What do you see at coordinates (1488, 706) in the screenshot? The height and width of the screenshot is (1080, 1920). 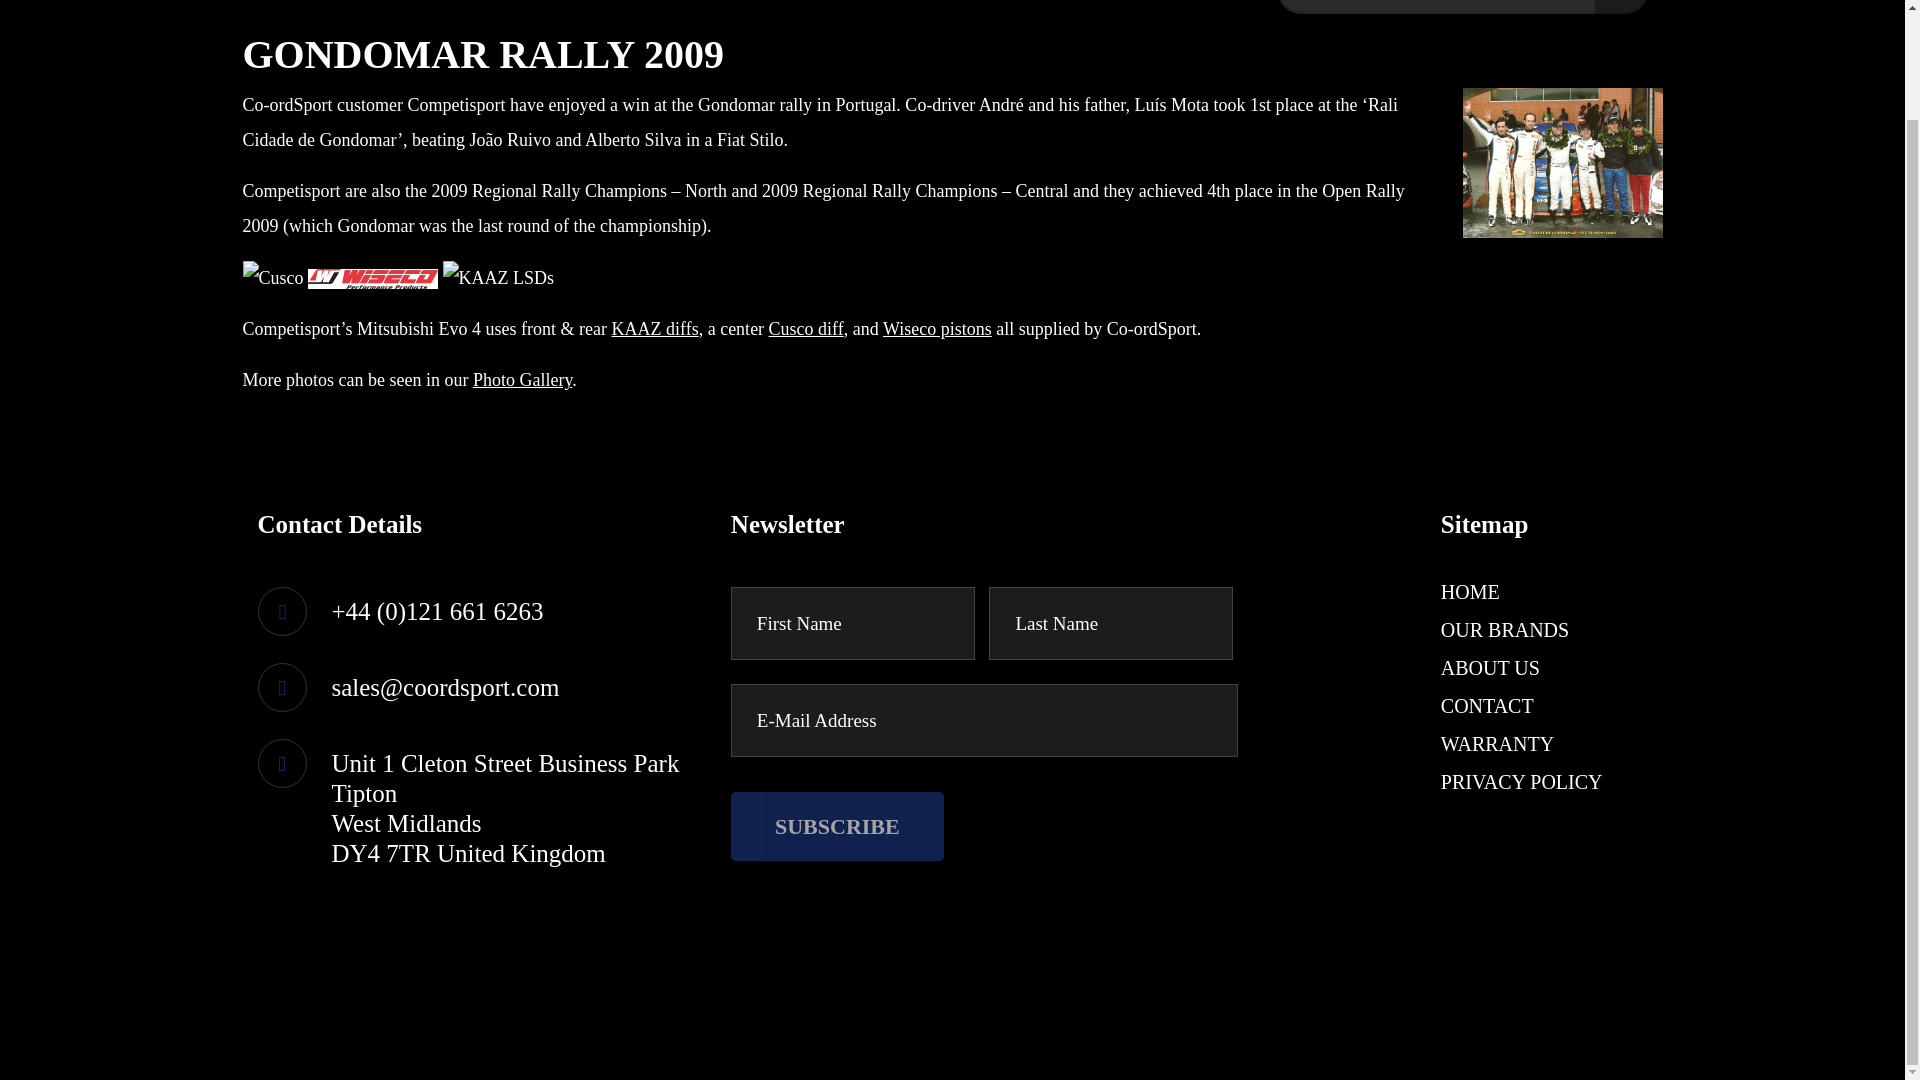 I see `CONTACT` at bounding box center [1488, 706].